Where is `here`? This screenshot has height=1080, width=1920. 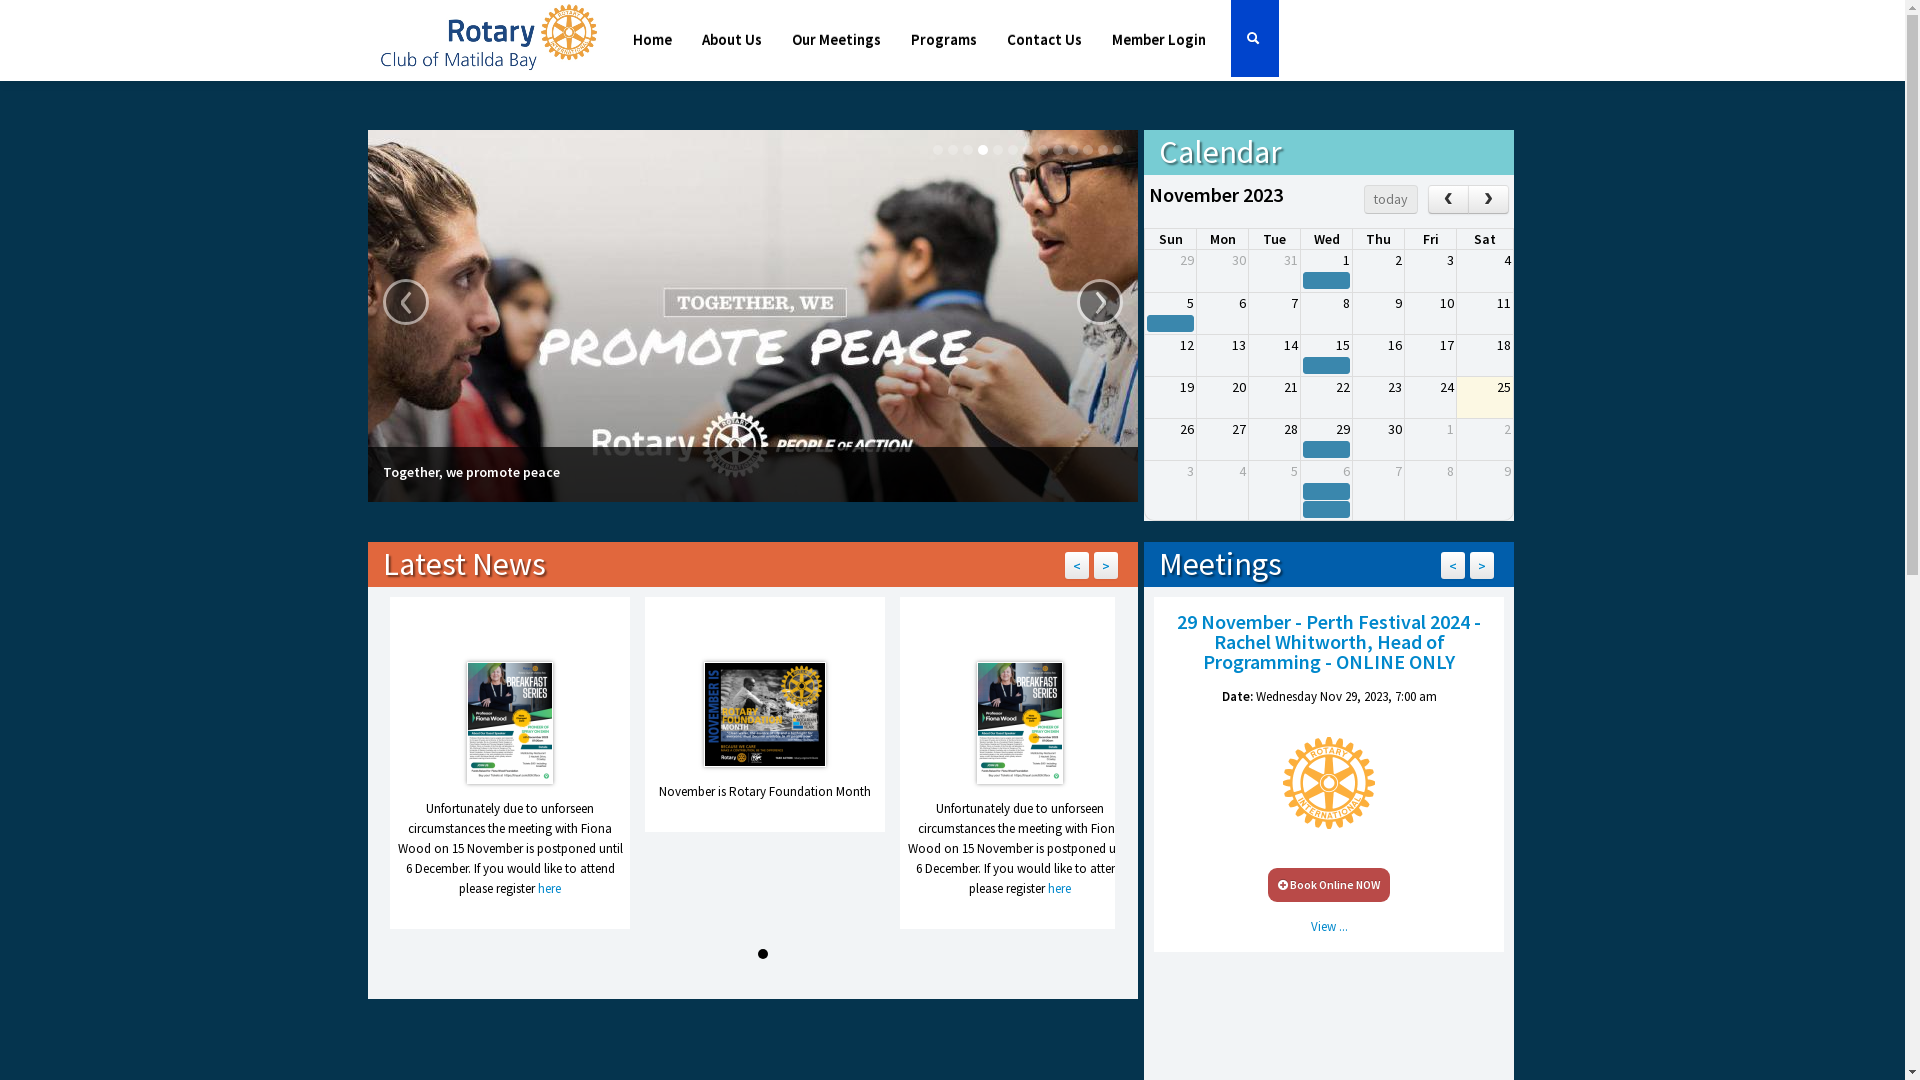 here is located at coordinates (1060, 888).